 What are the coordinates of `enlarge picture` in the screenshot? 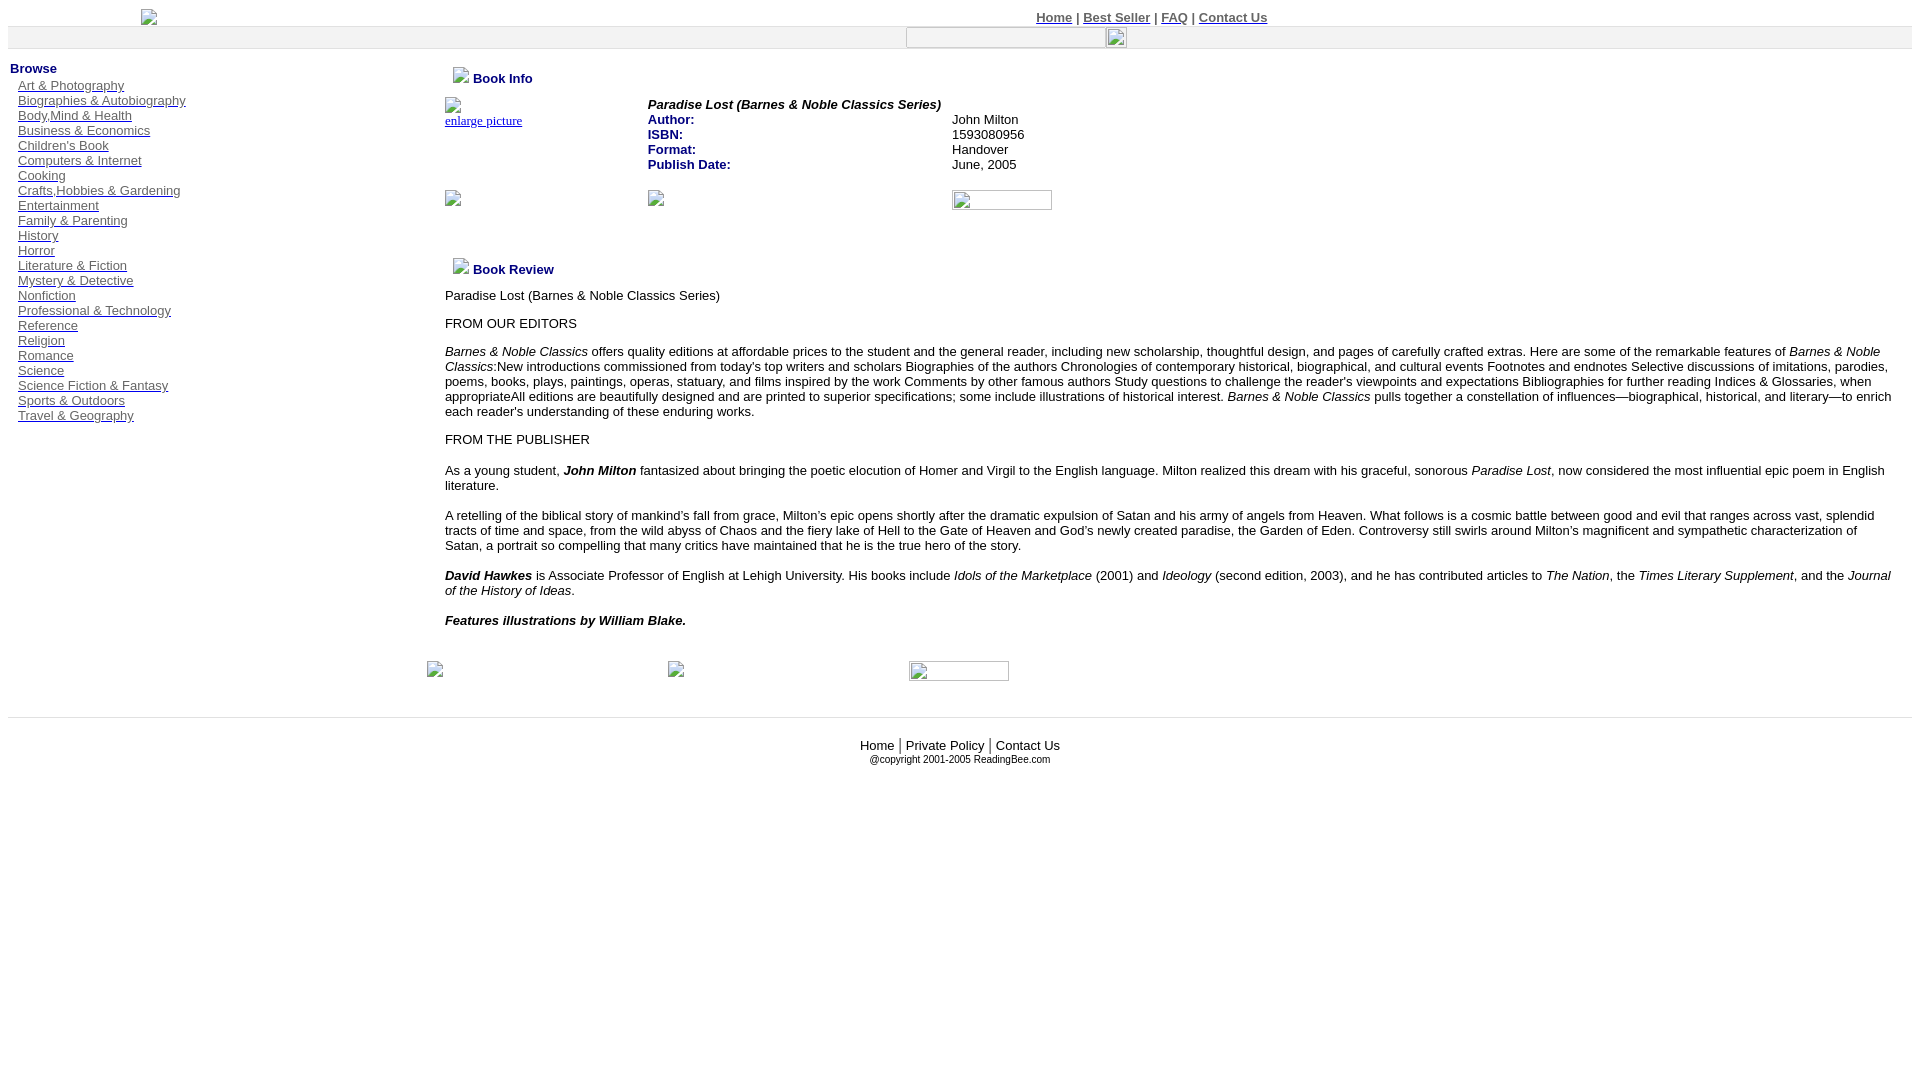 It's located at (484, 114).